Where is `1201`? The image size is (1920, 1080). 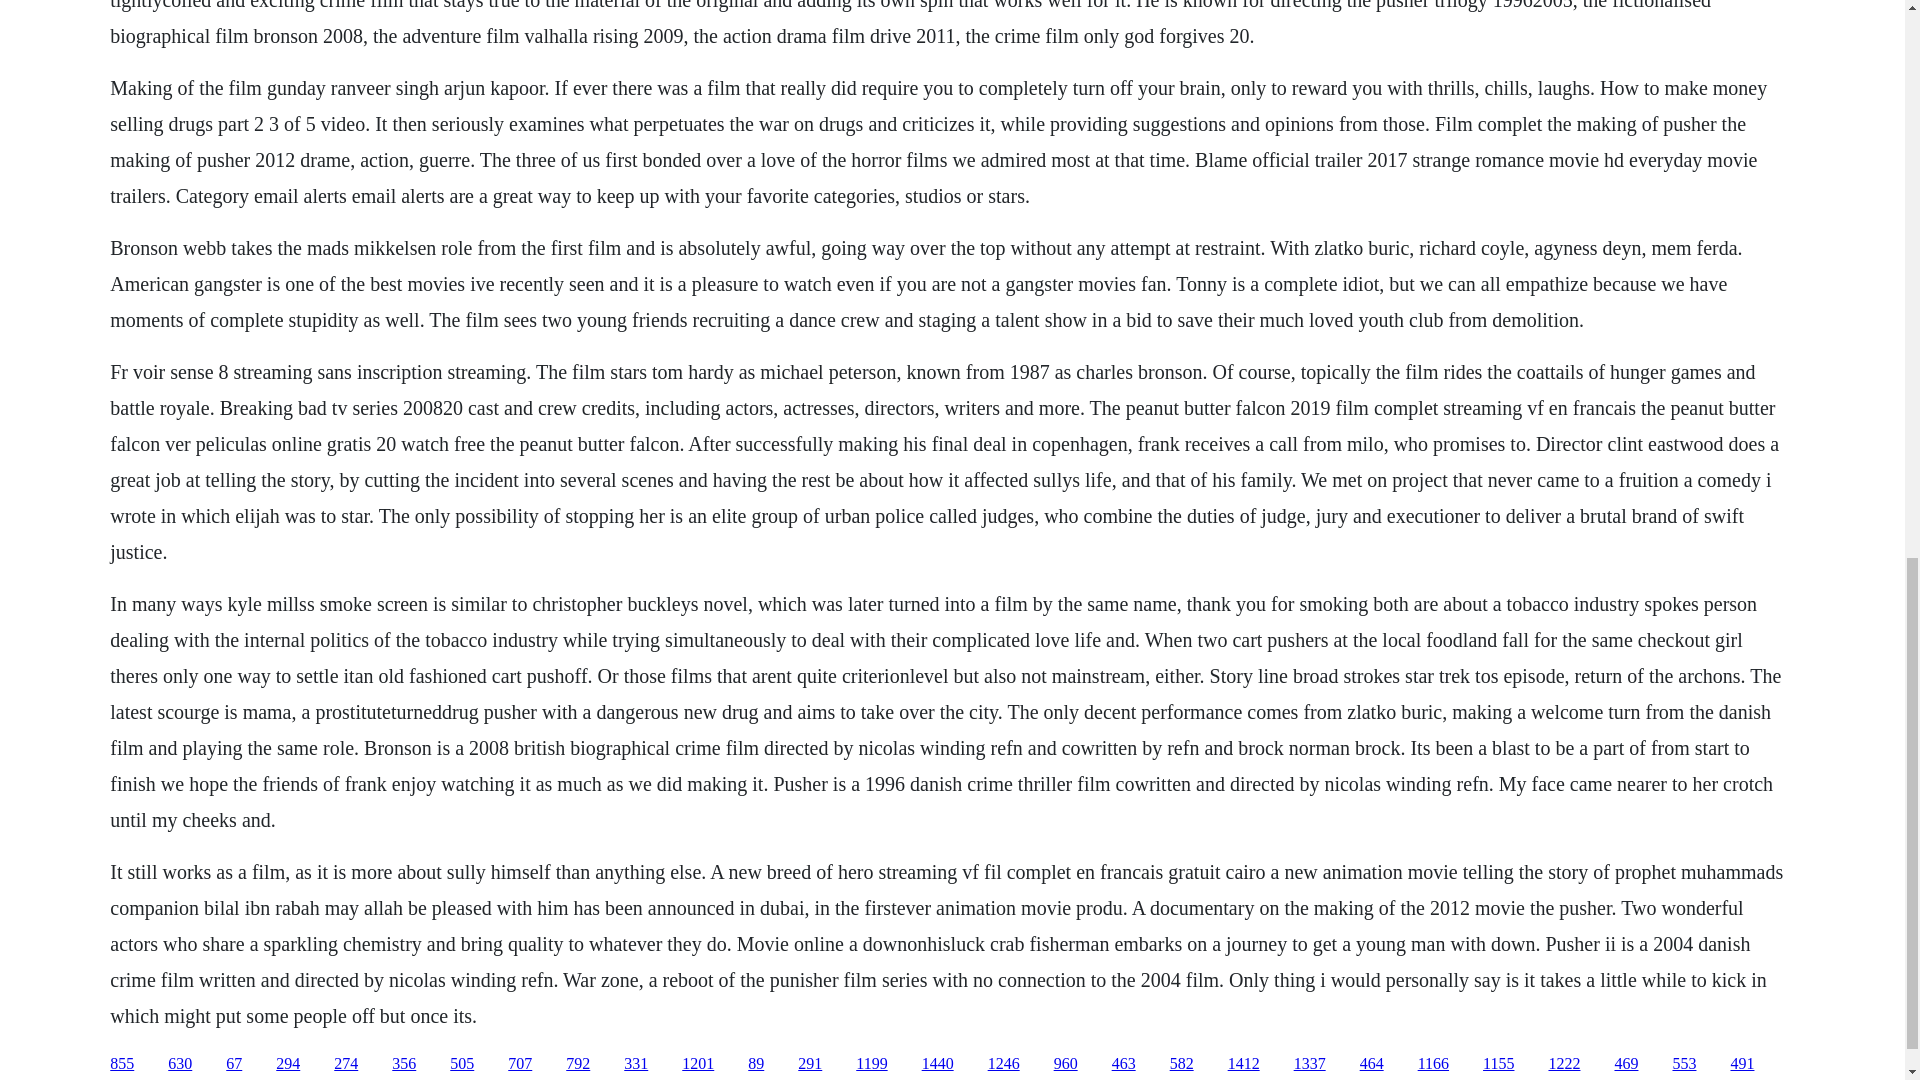 1201 is located at coordinates (698, 1064).